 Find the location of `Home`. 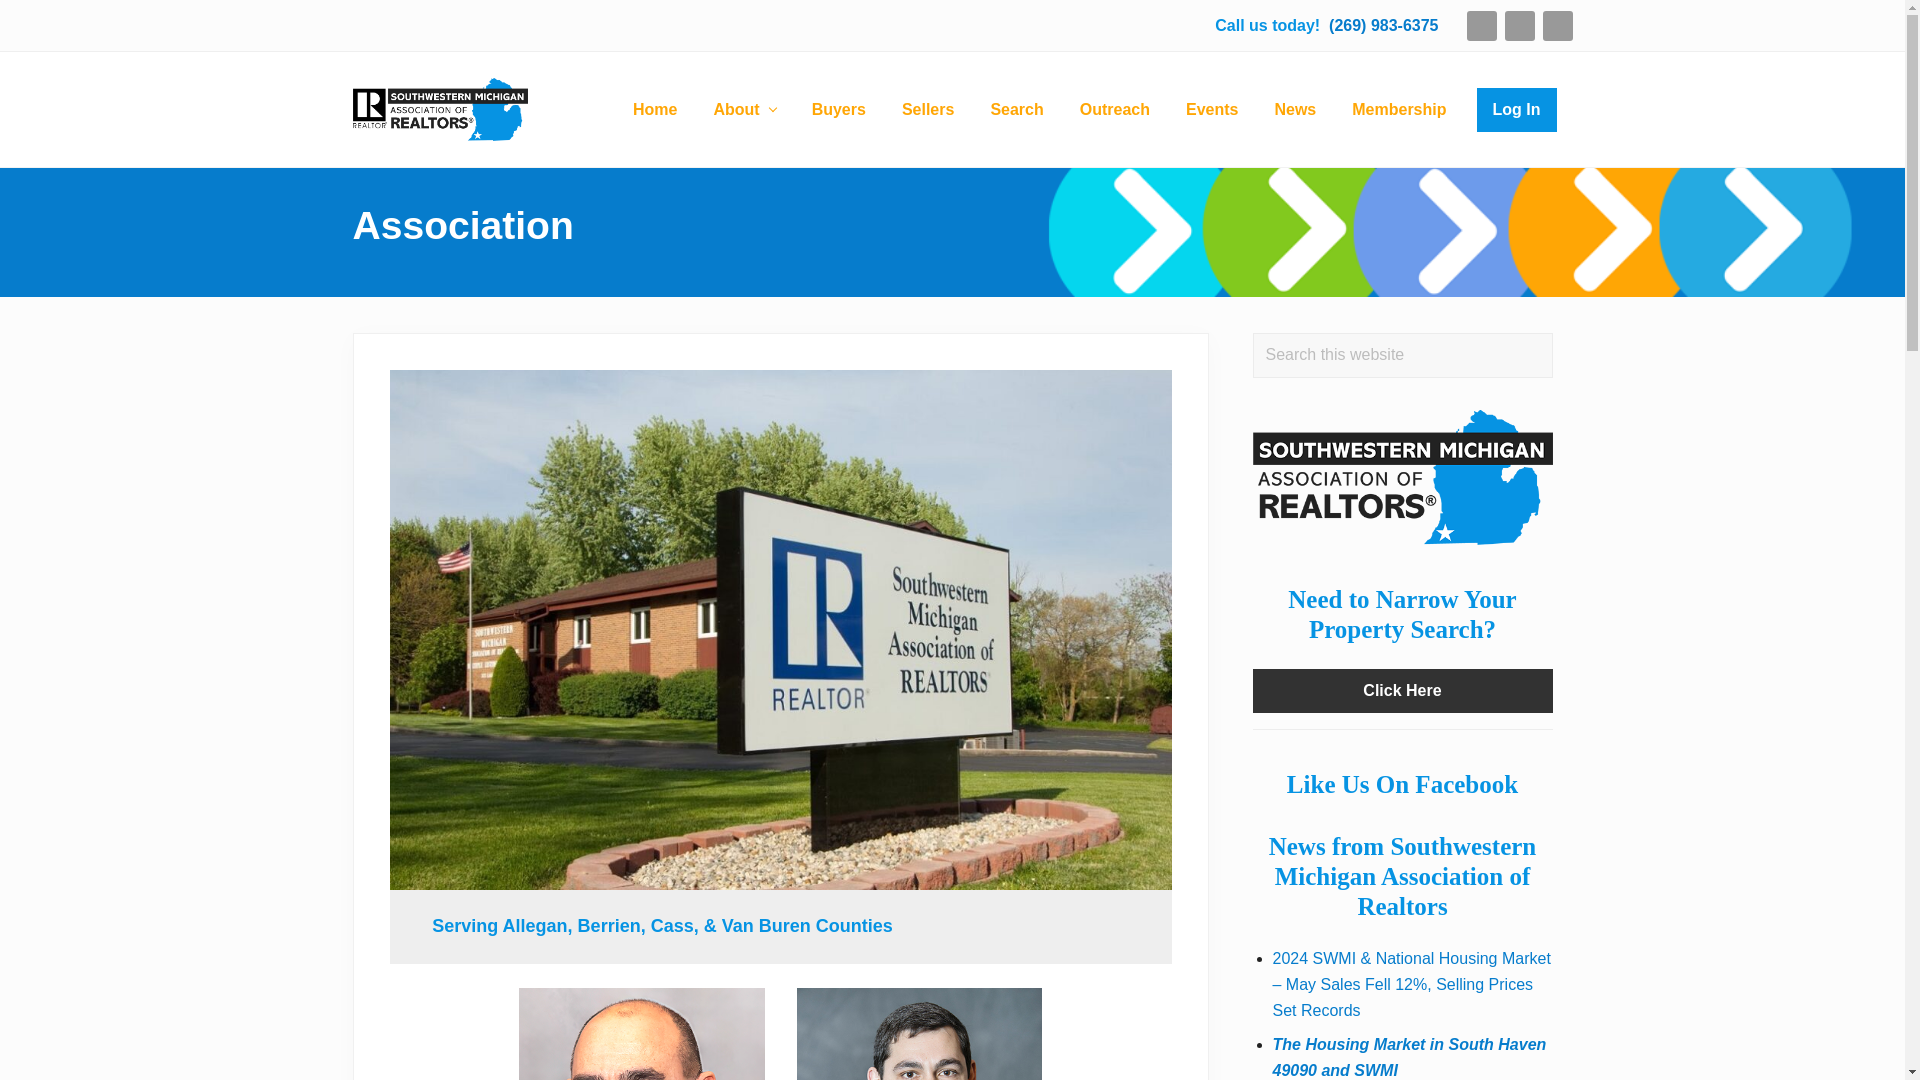

Home is located at coordinates (654, 109).